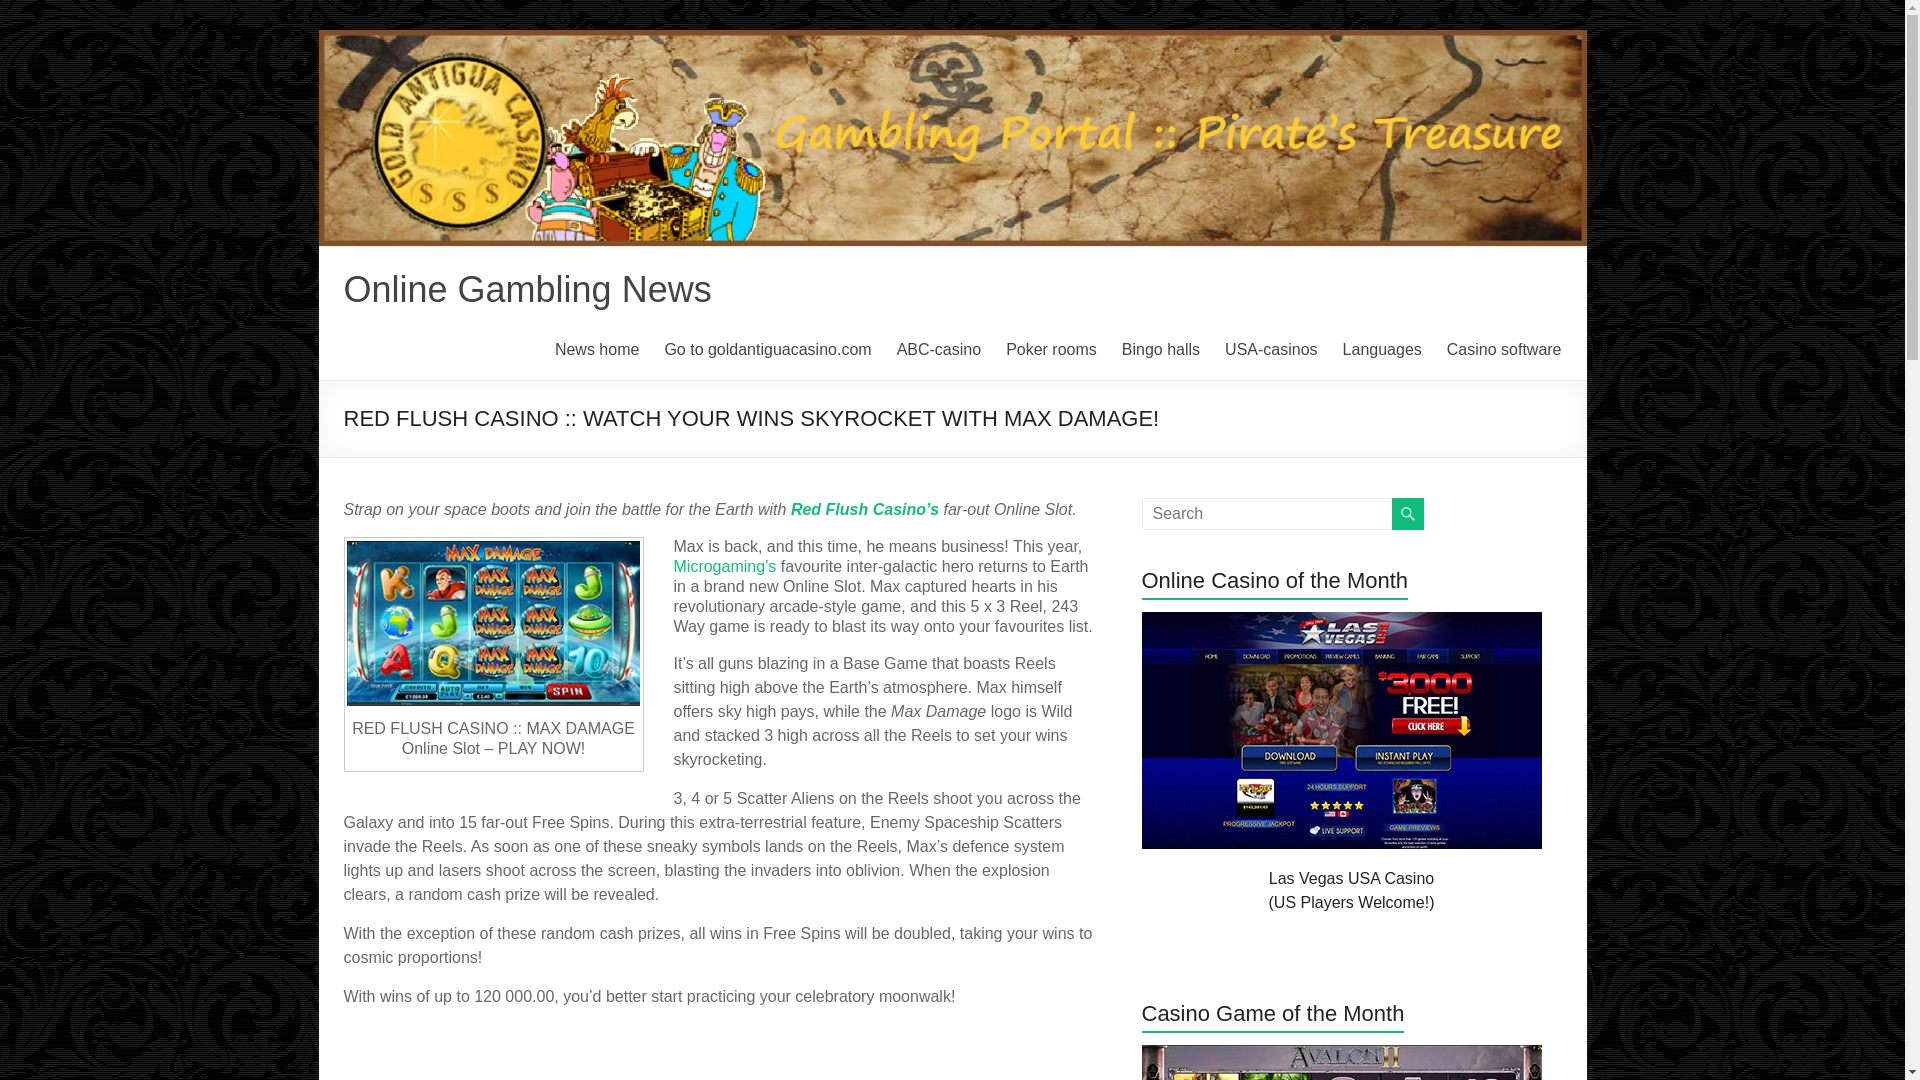 This screenshot has width=1920, height=1080. Describe the element at coordinates (1160, 350) in the screenshot. I see `Bingo halls` at that location.